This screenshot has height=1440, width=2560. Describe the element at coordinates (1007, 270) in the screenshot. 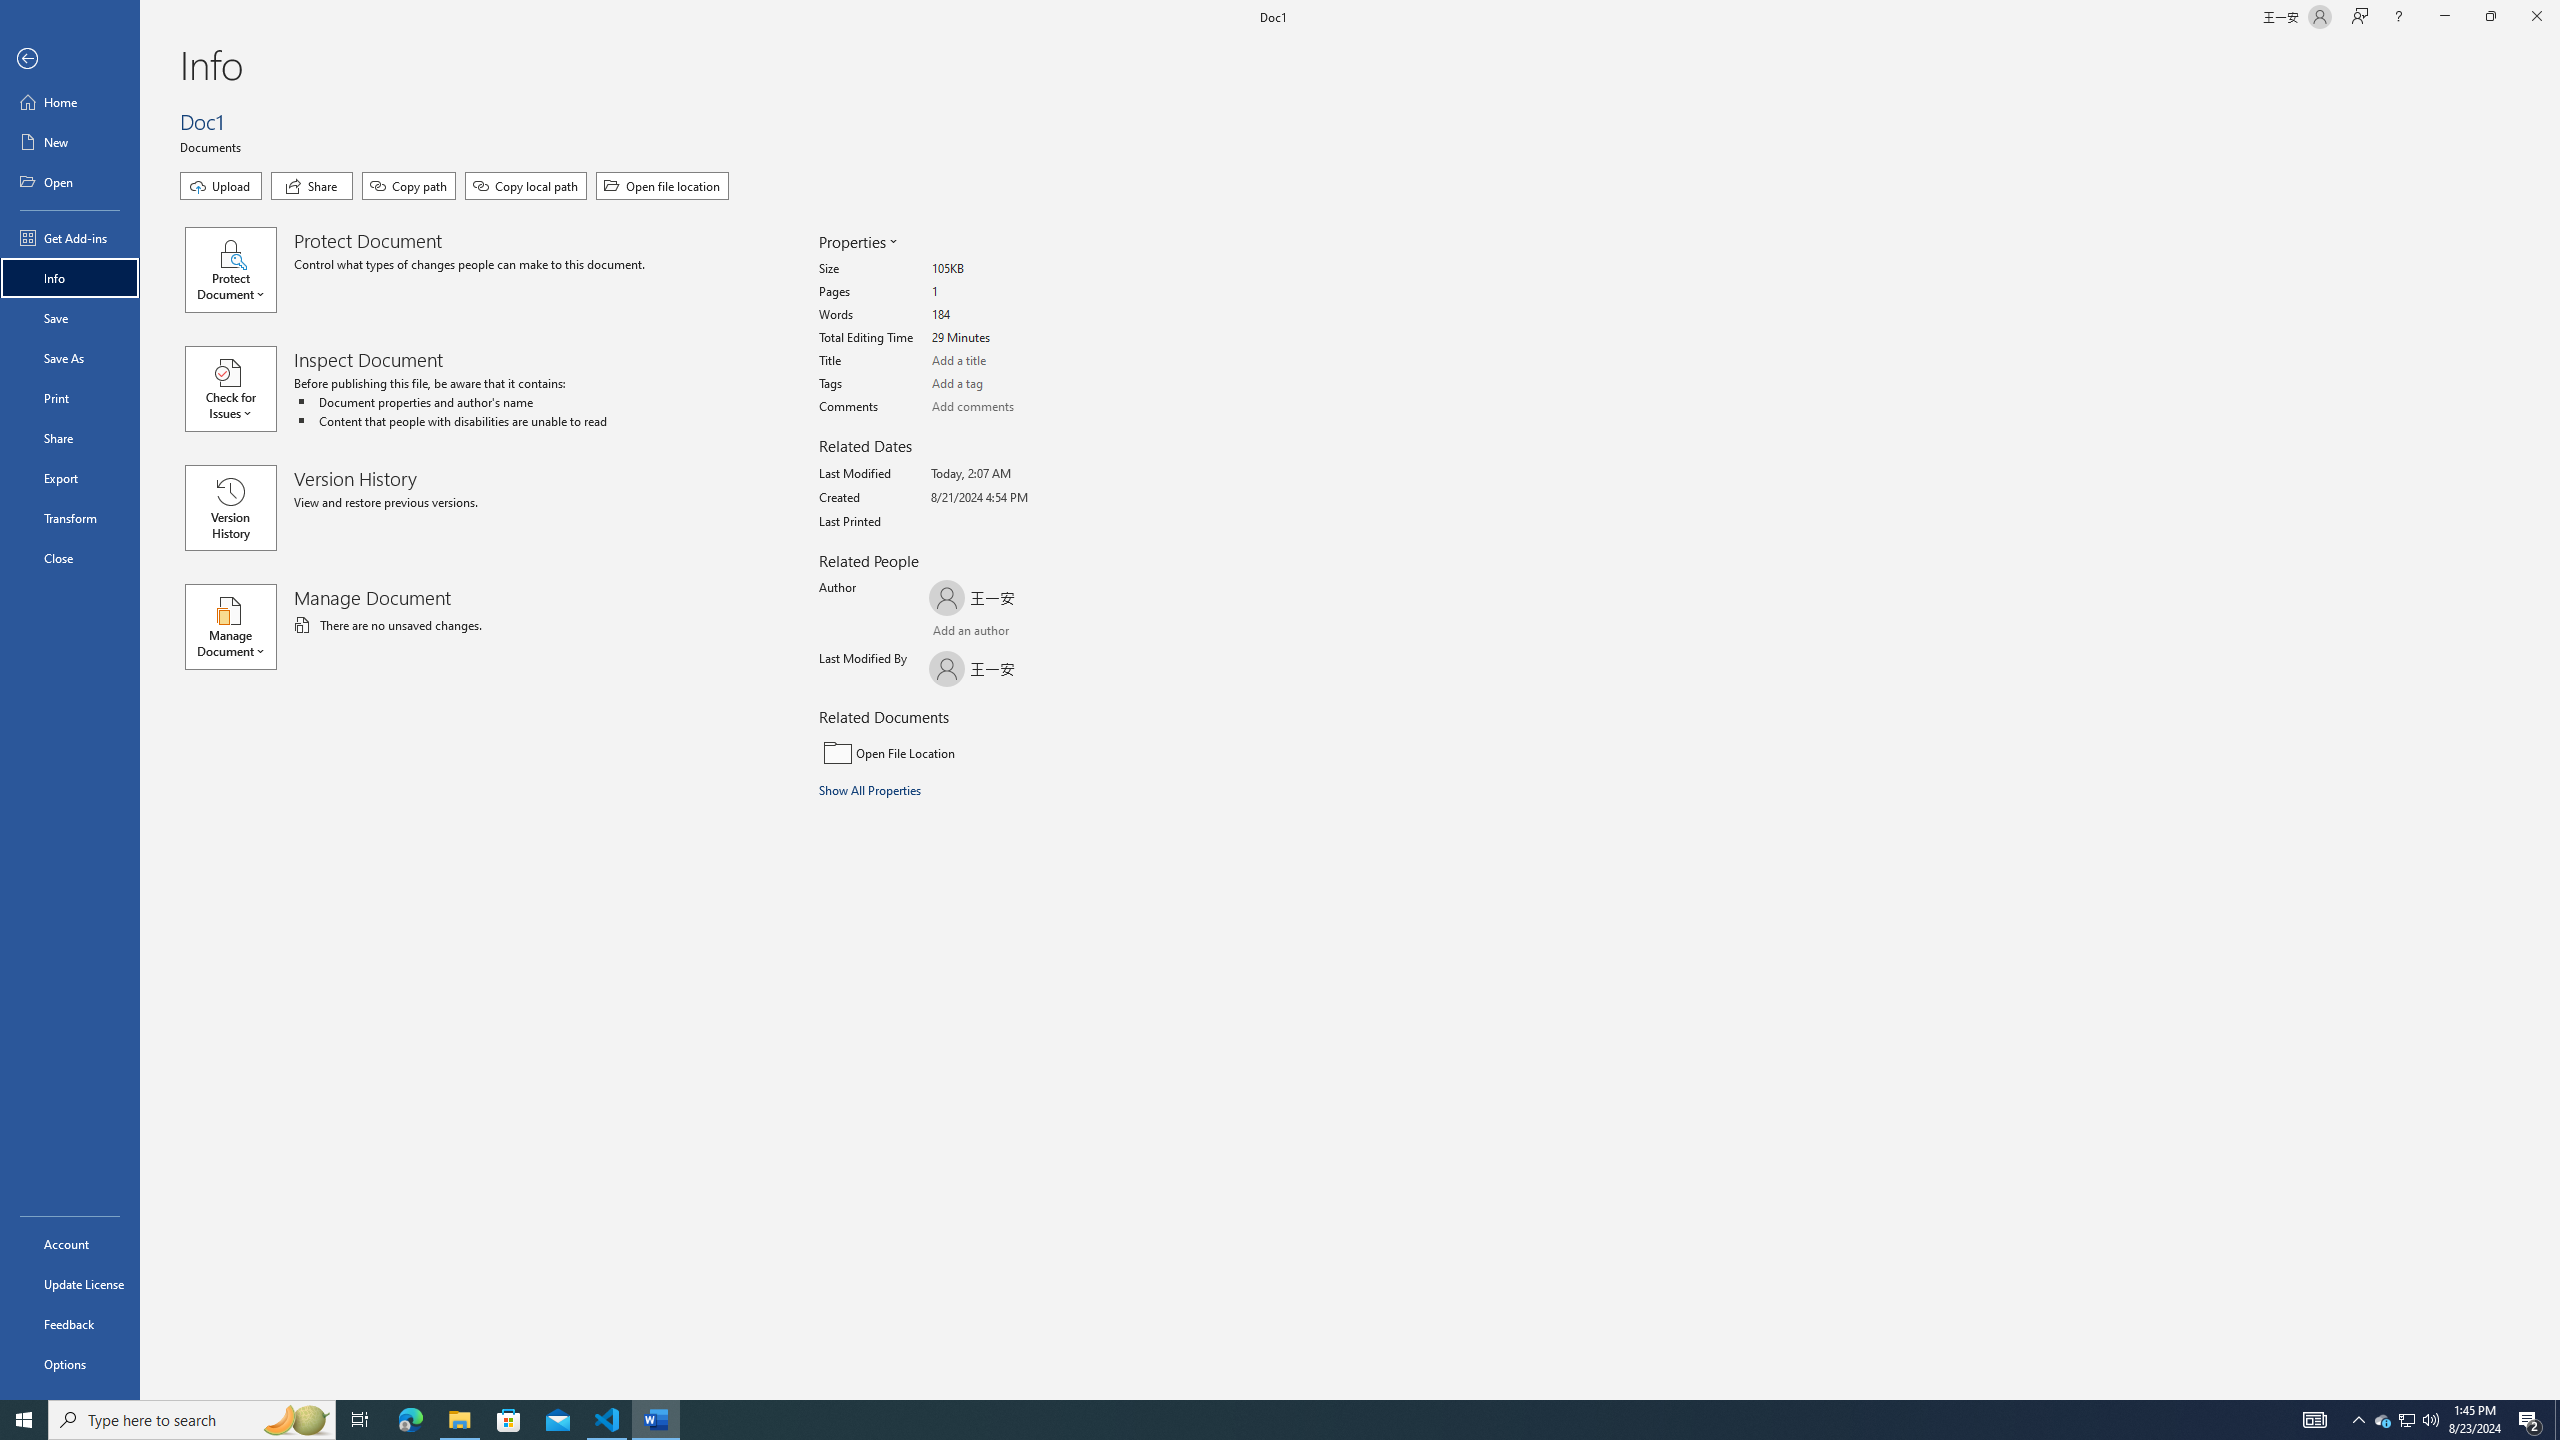

I see `Size` at that location.